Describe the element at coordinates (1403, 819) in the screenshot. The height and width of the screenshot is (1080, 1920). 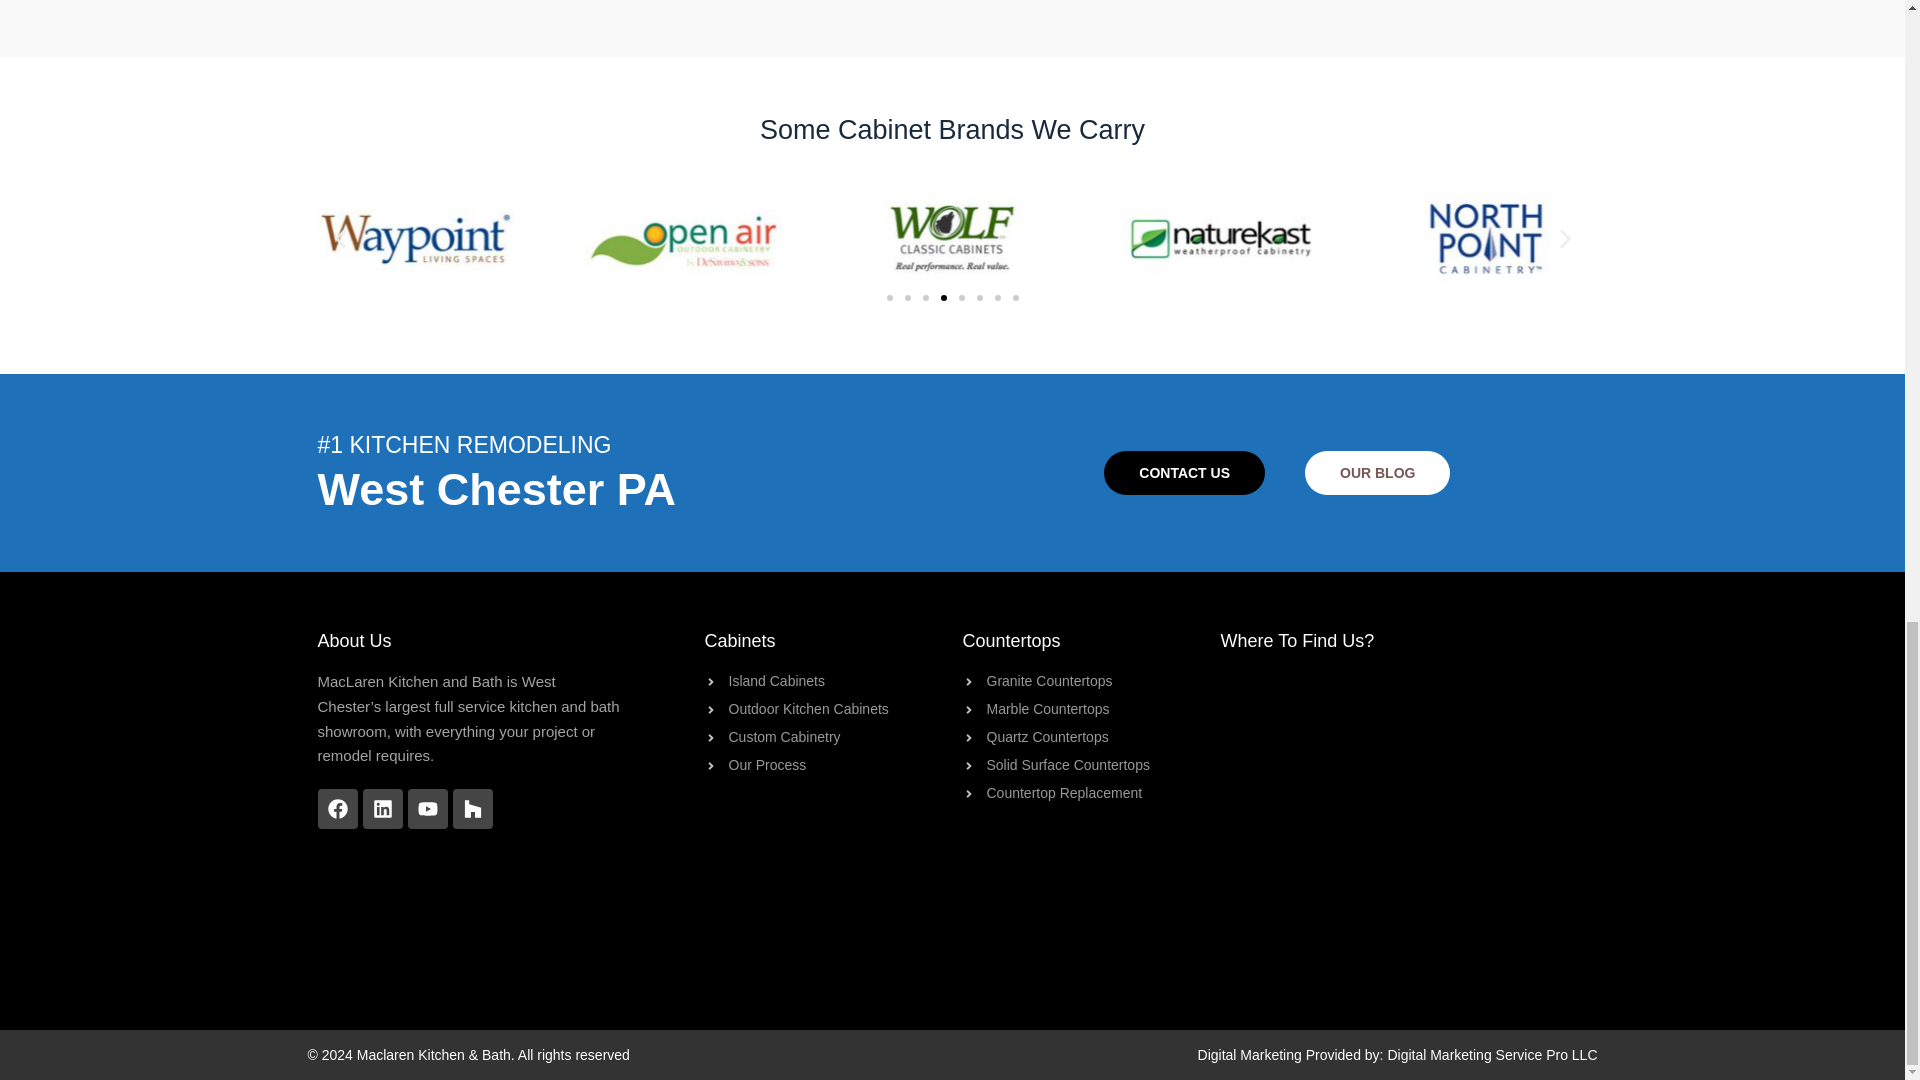
I see `MacLaren Kitchen and Bath` at that location.